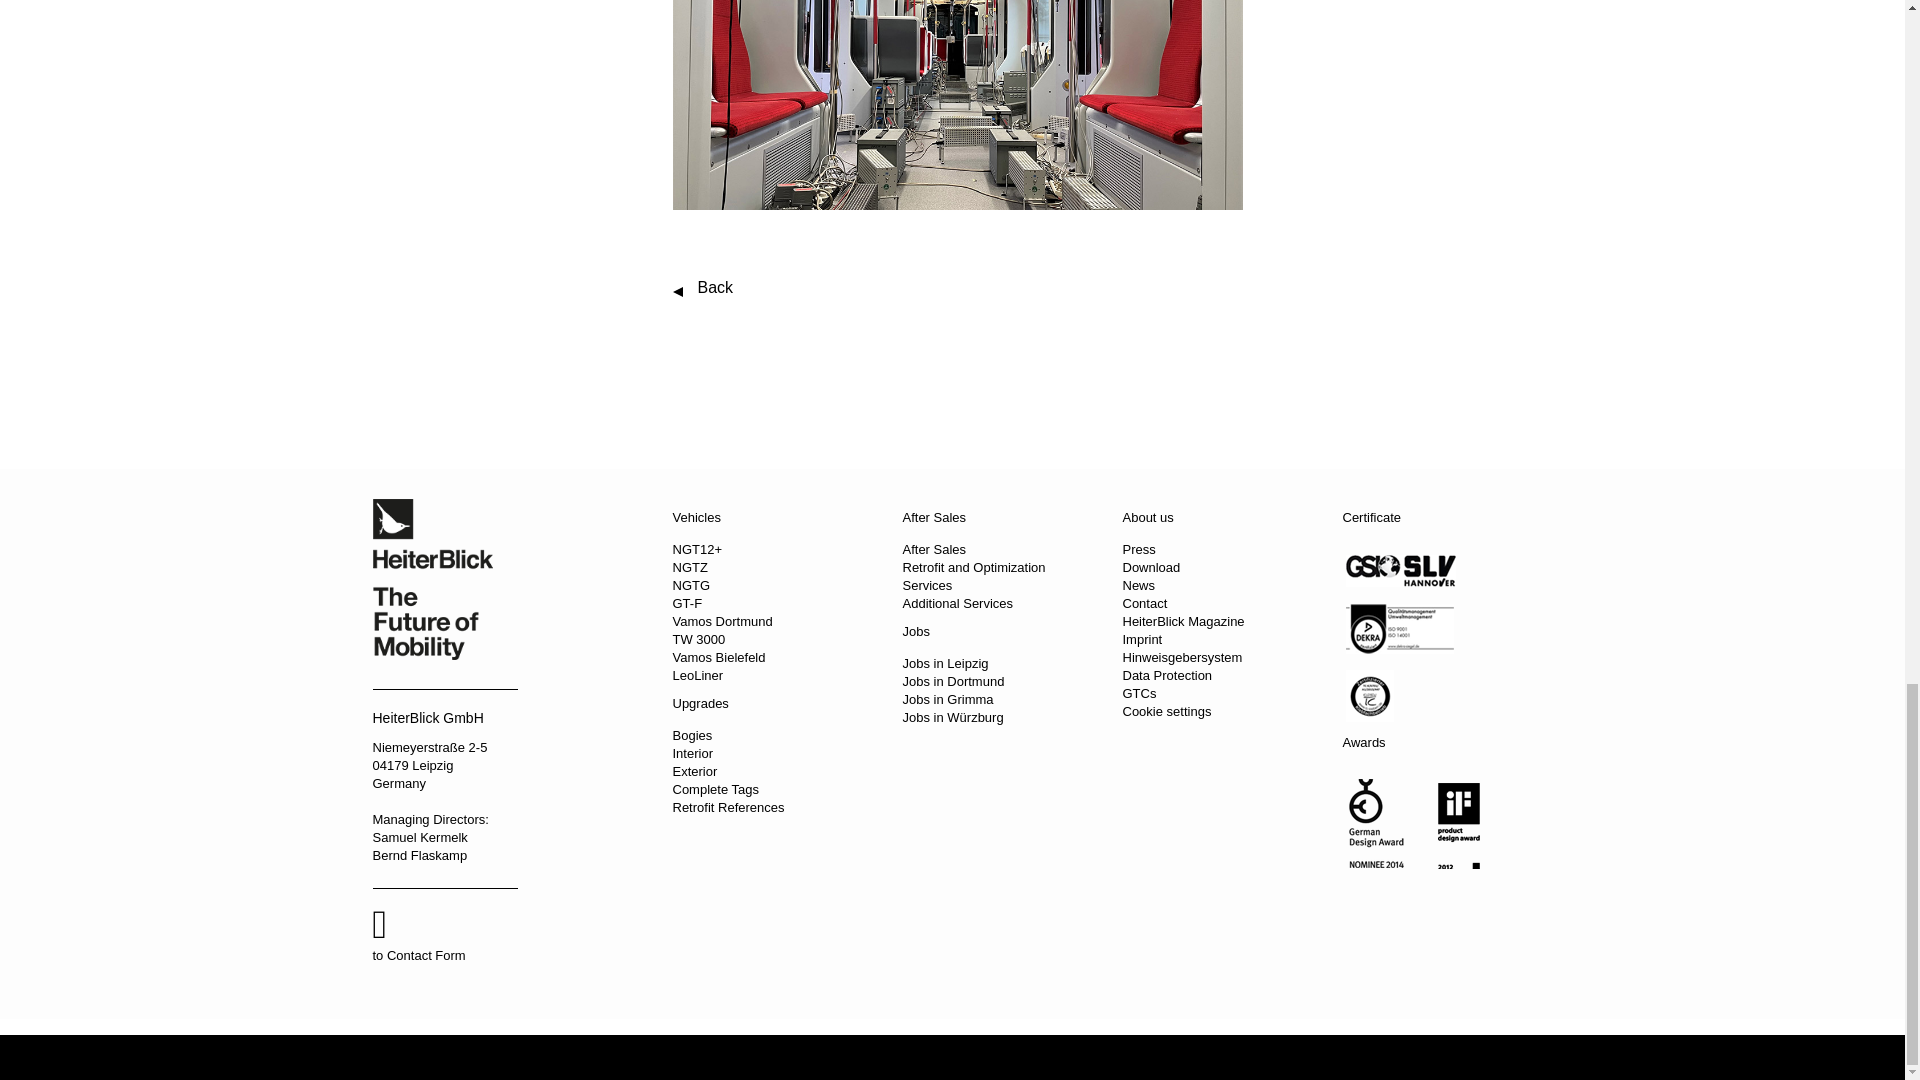  I want to click on Vehicles, so click(696, 516).